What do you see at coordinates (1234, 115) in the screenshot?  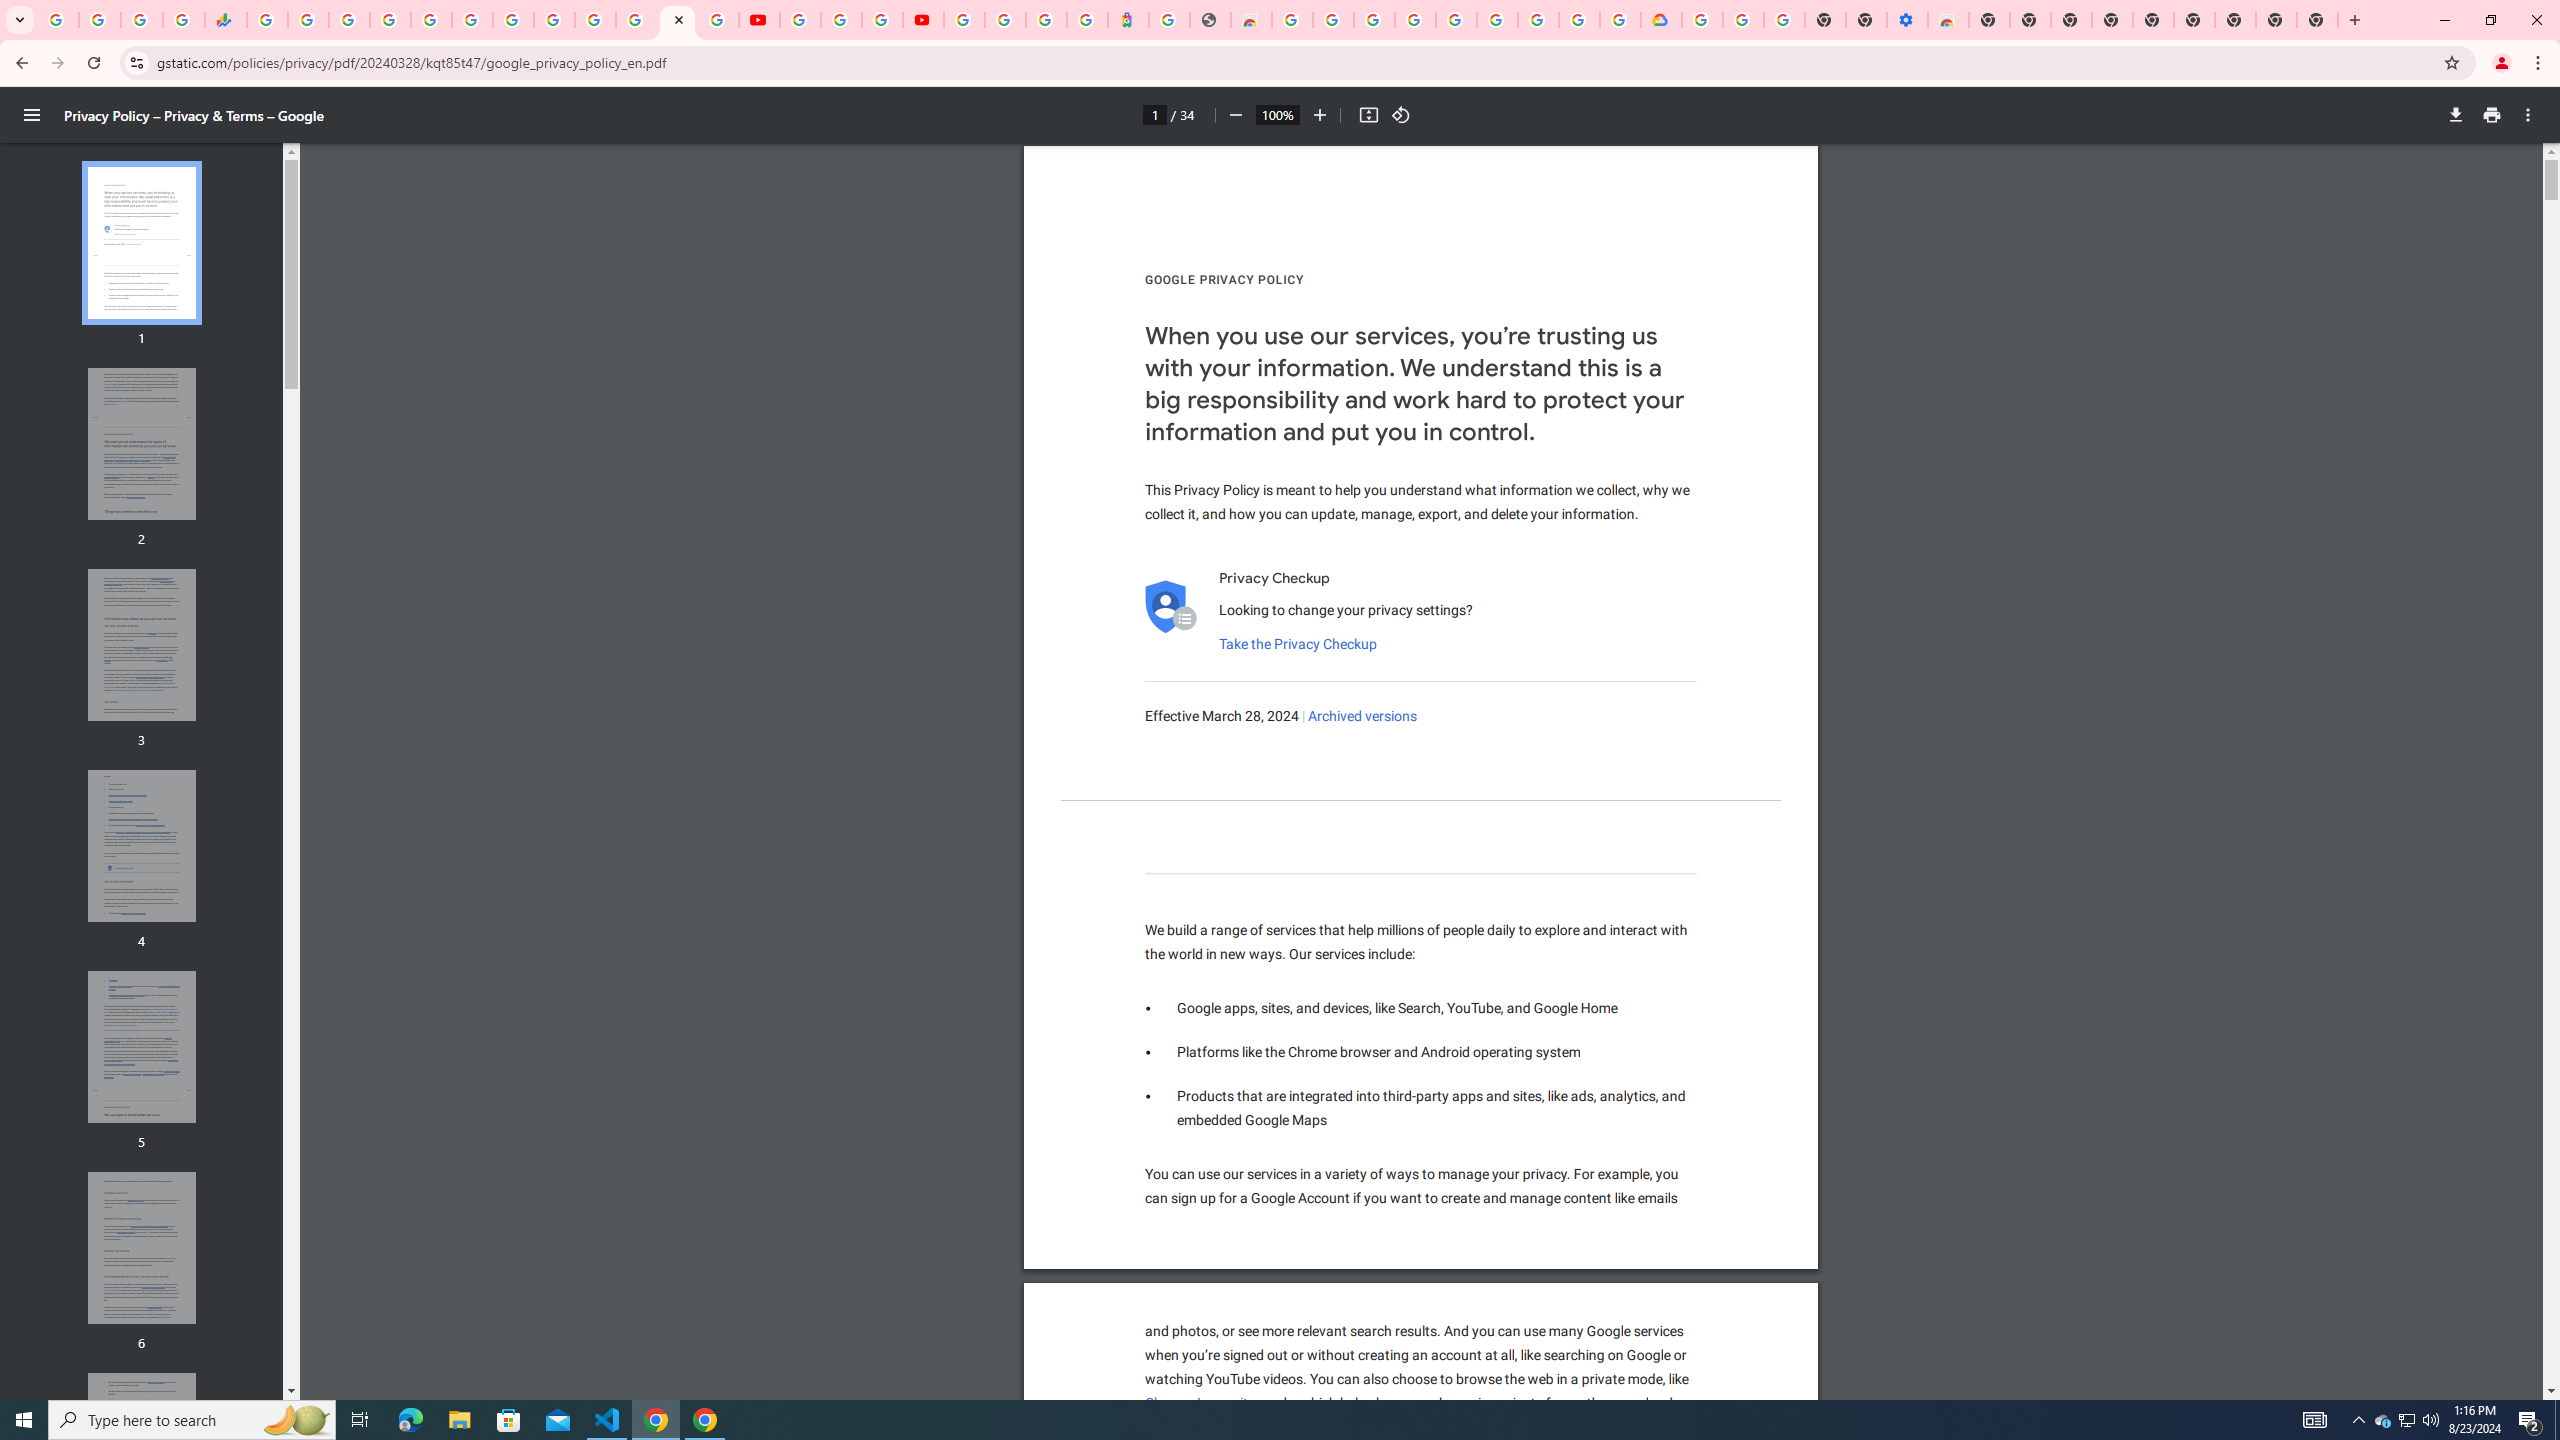 I see `Zoom out` at bounding box center [1234, 115].